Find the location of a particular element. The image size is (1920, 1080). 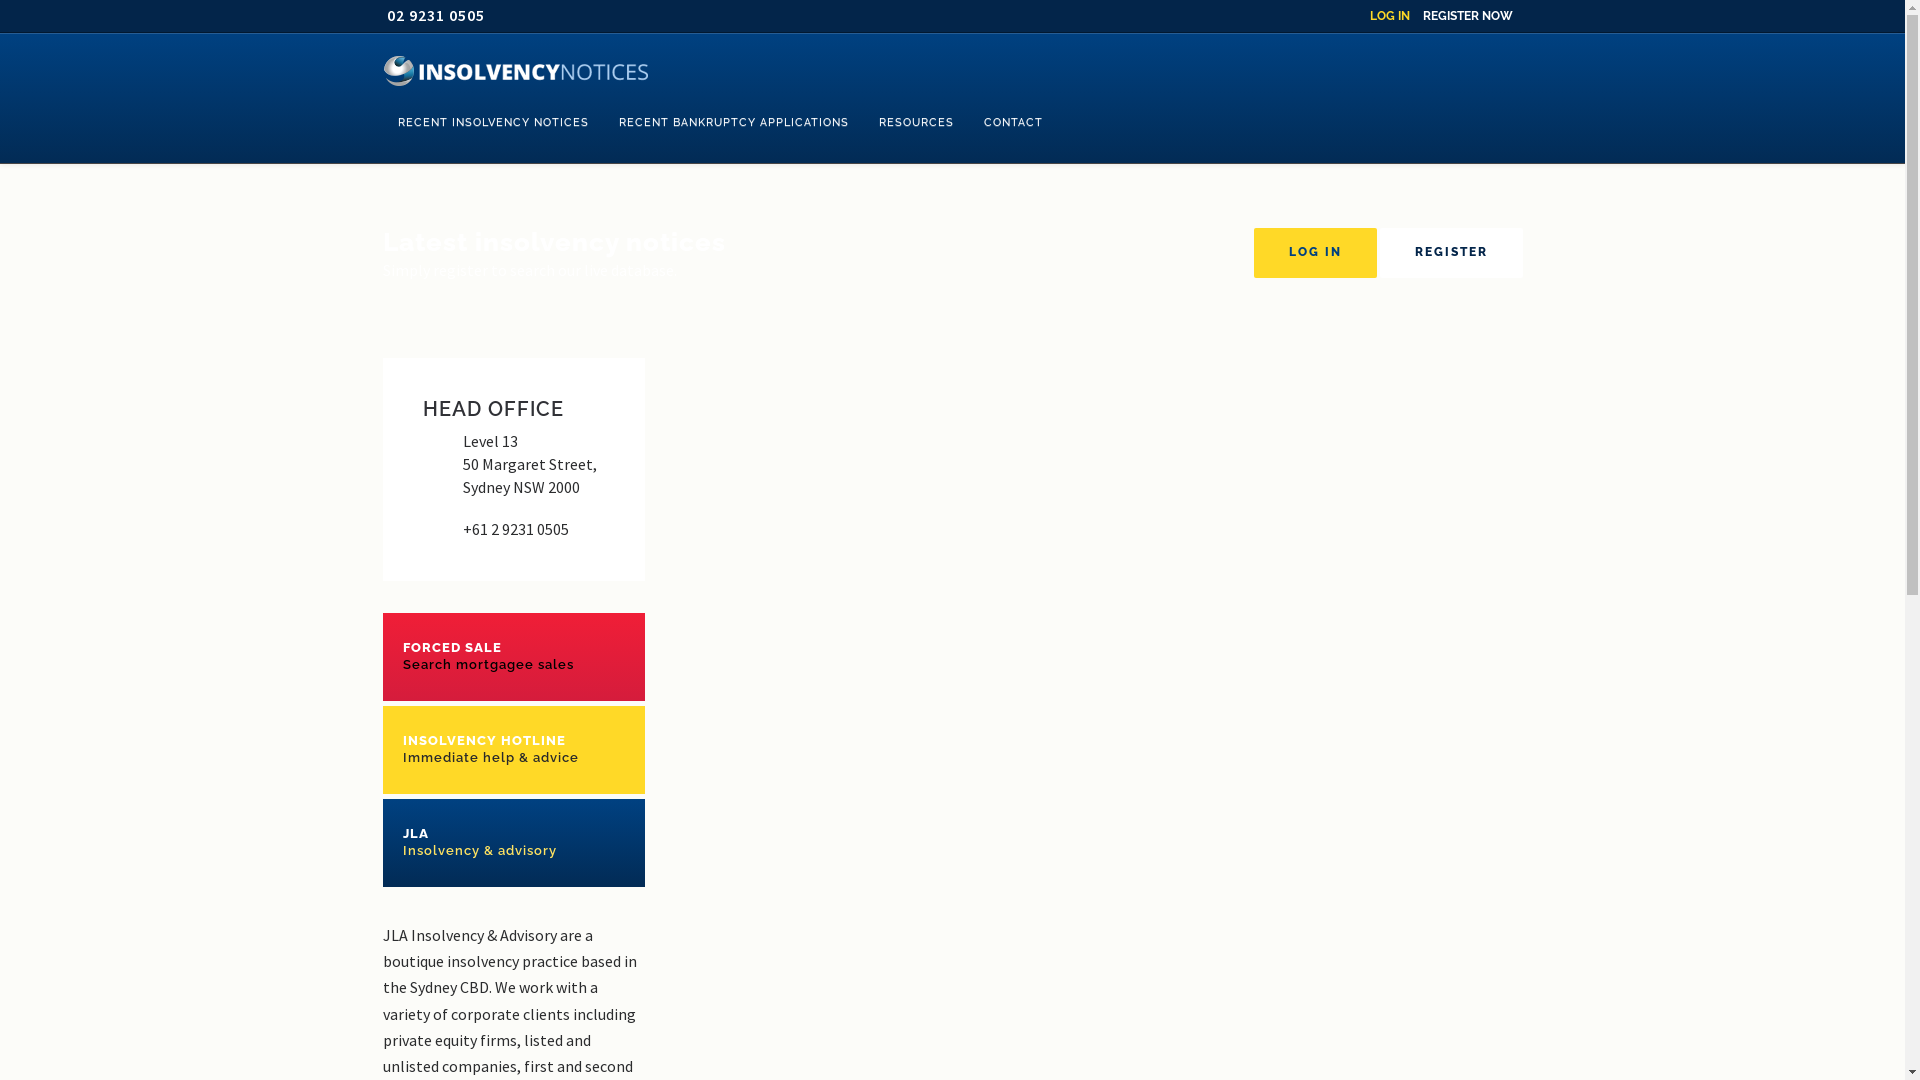

INSOLVENCY HOTLINE  
Immediate help & advice is located at coordinates (514, 750).